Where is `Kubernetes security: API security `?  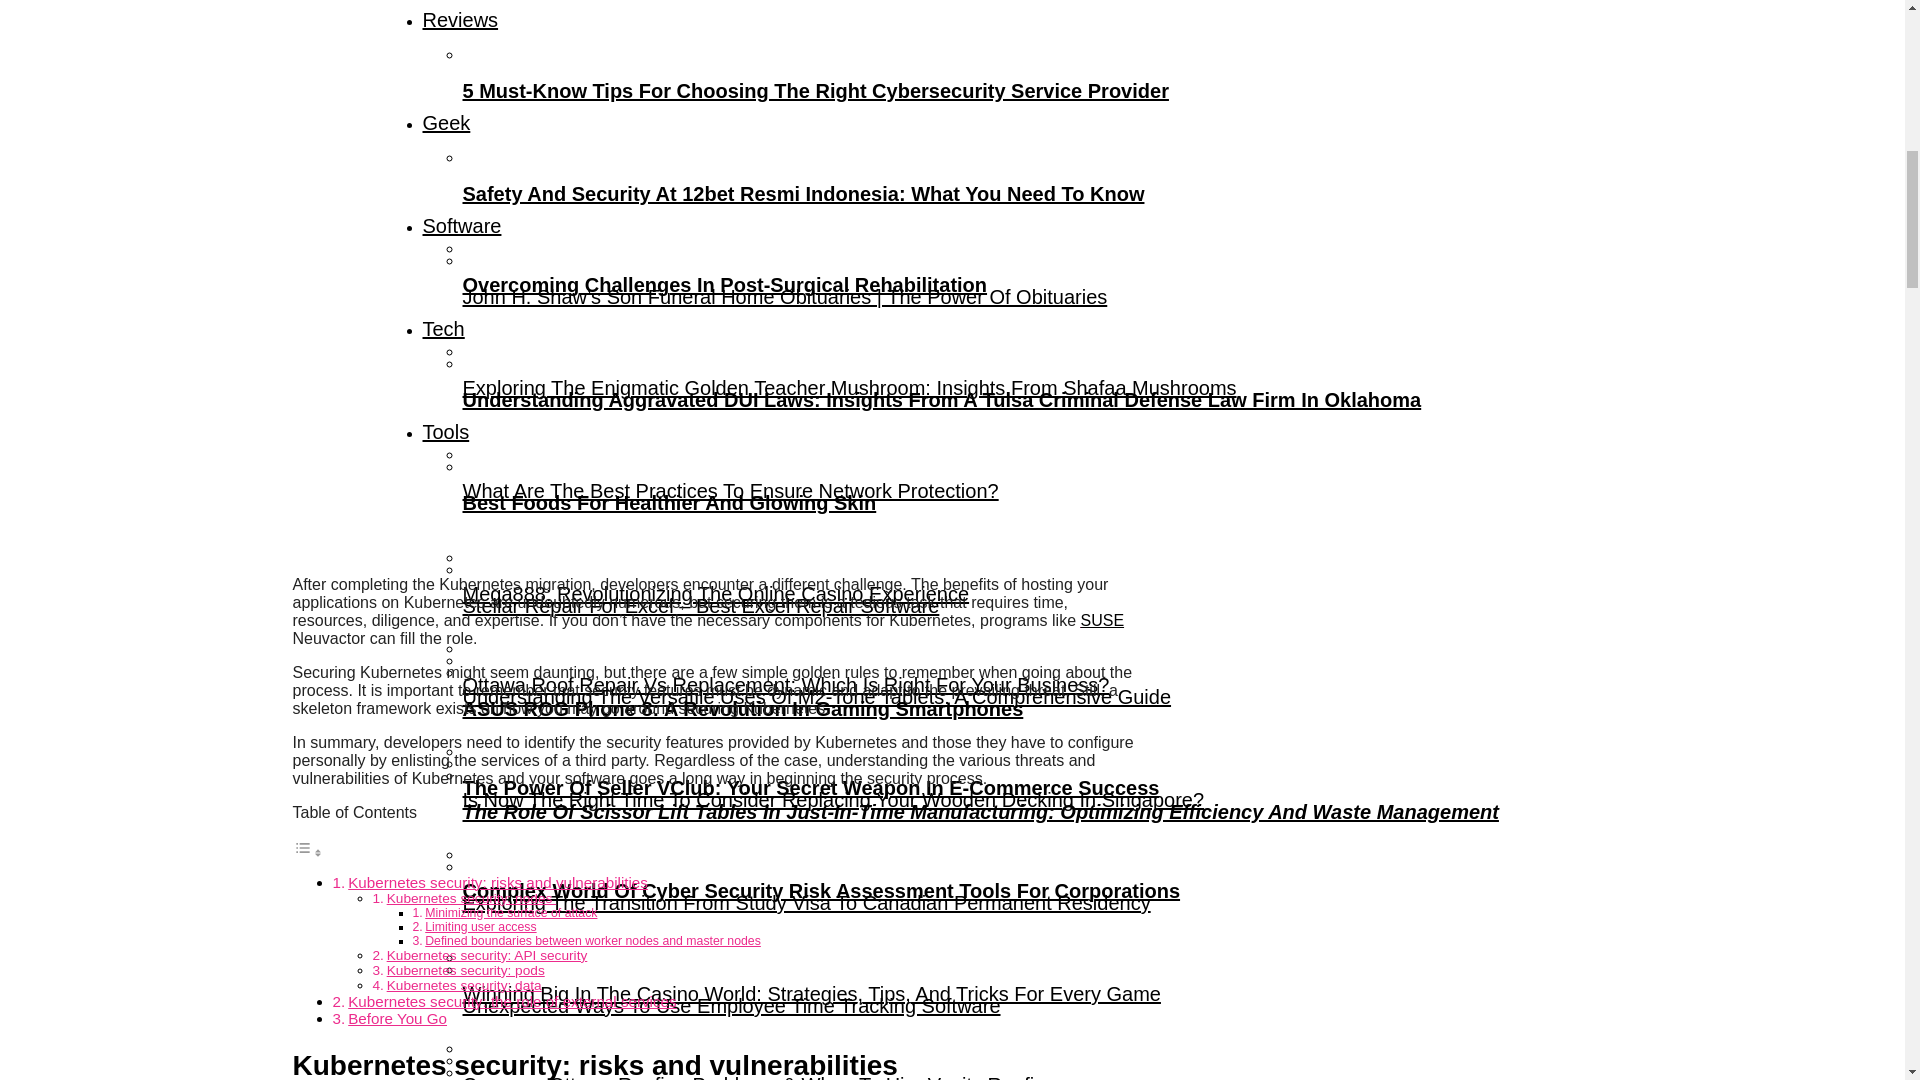
Kubernetes security: API security  is located at coordinates (487, 956).